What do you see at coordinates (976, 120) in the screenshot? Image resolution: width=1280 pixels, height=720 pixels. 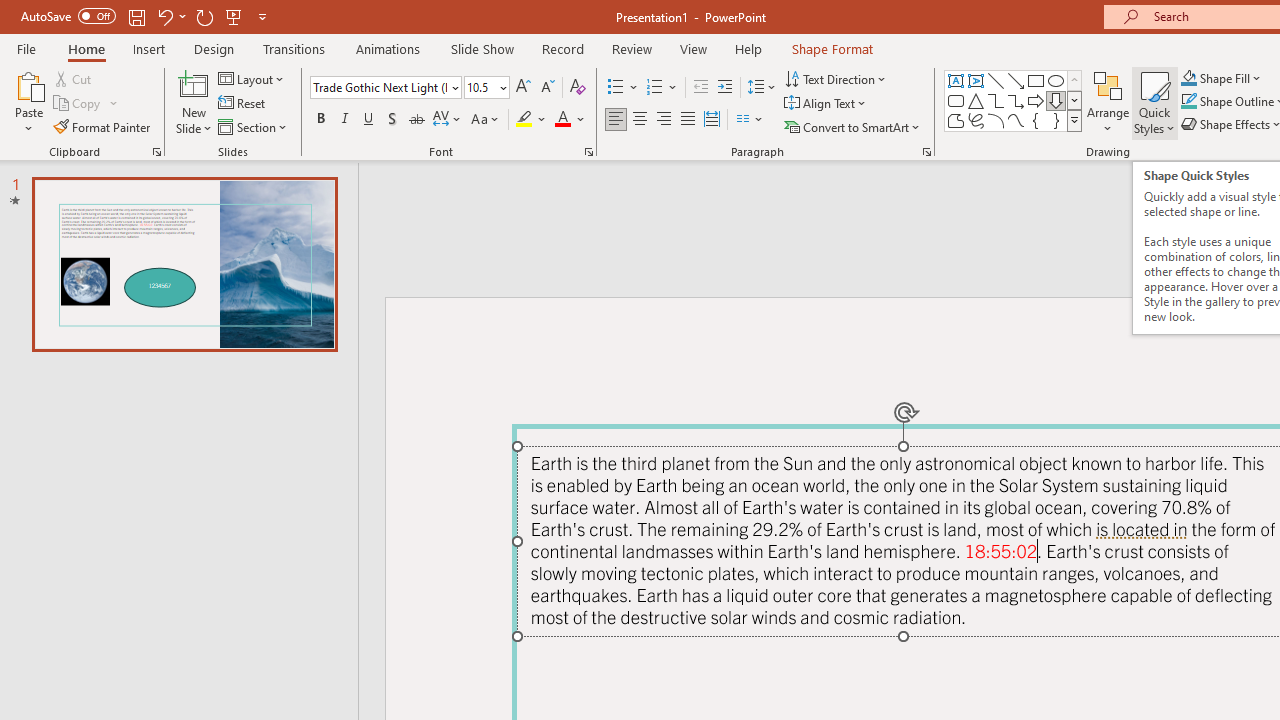 I see `Freeform: Scribble` at bounding box center [976, 120].